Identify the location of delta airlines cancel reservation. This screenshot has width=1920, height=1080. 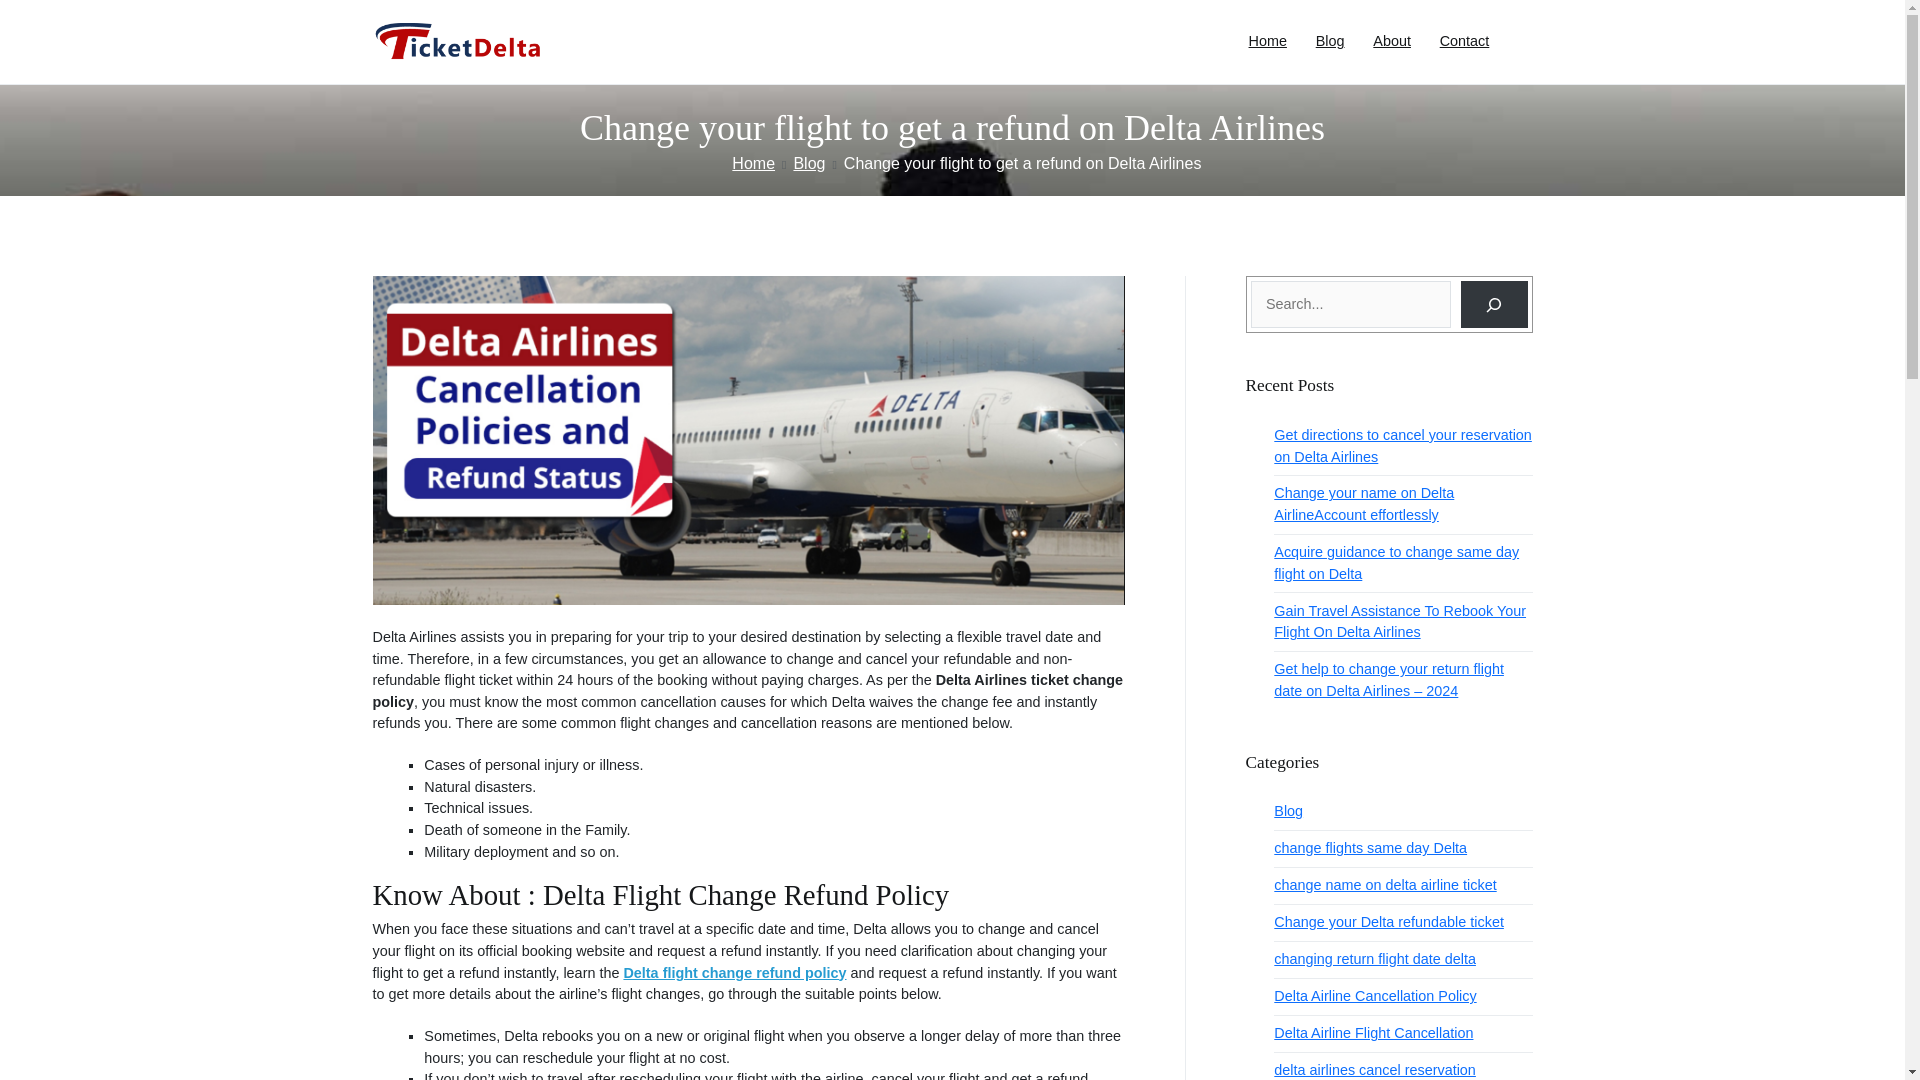
(1375, 1066).